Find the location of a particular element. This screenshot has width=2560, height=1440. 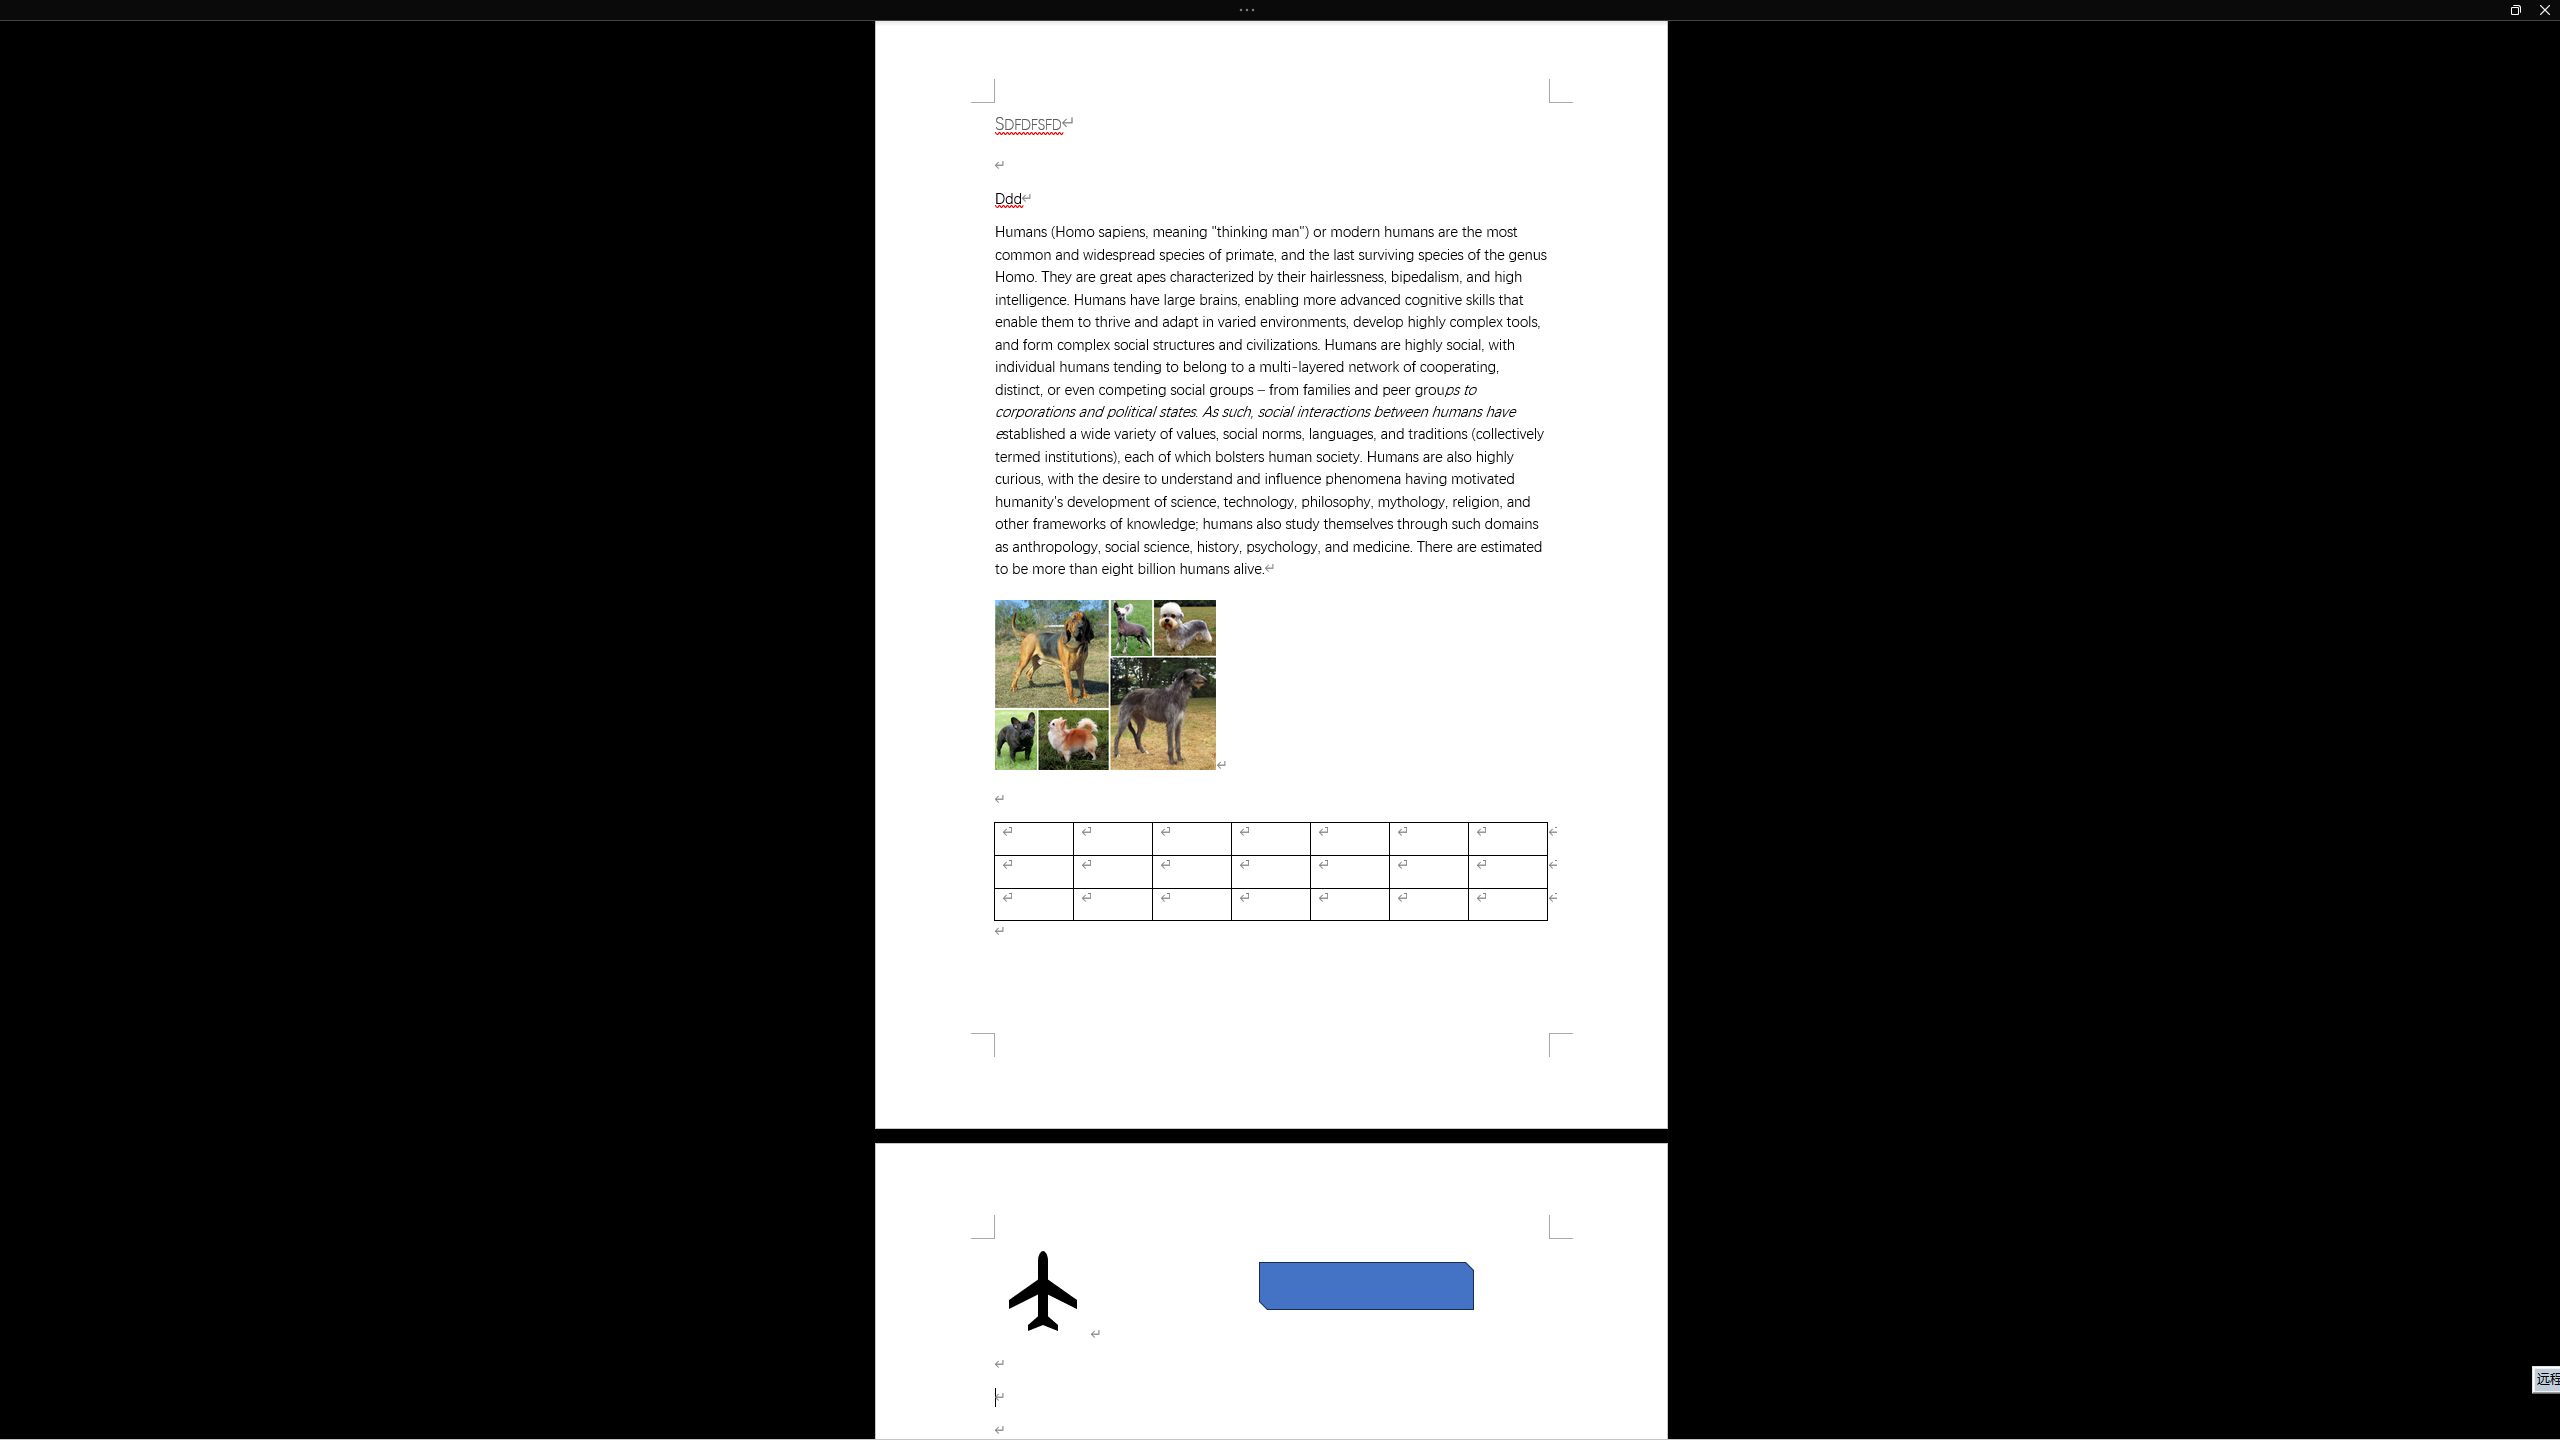

Rectangle: Diagonal Corners Snipped 2 is located at coordinates (1366, 1286).